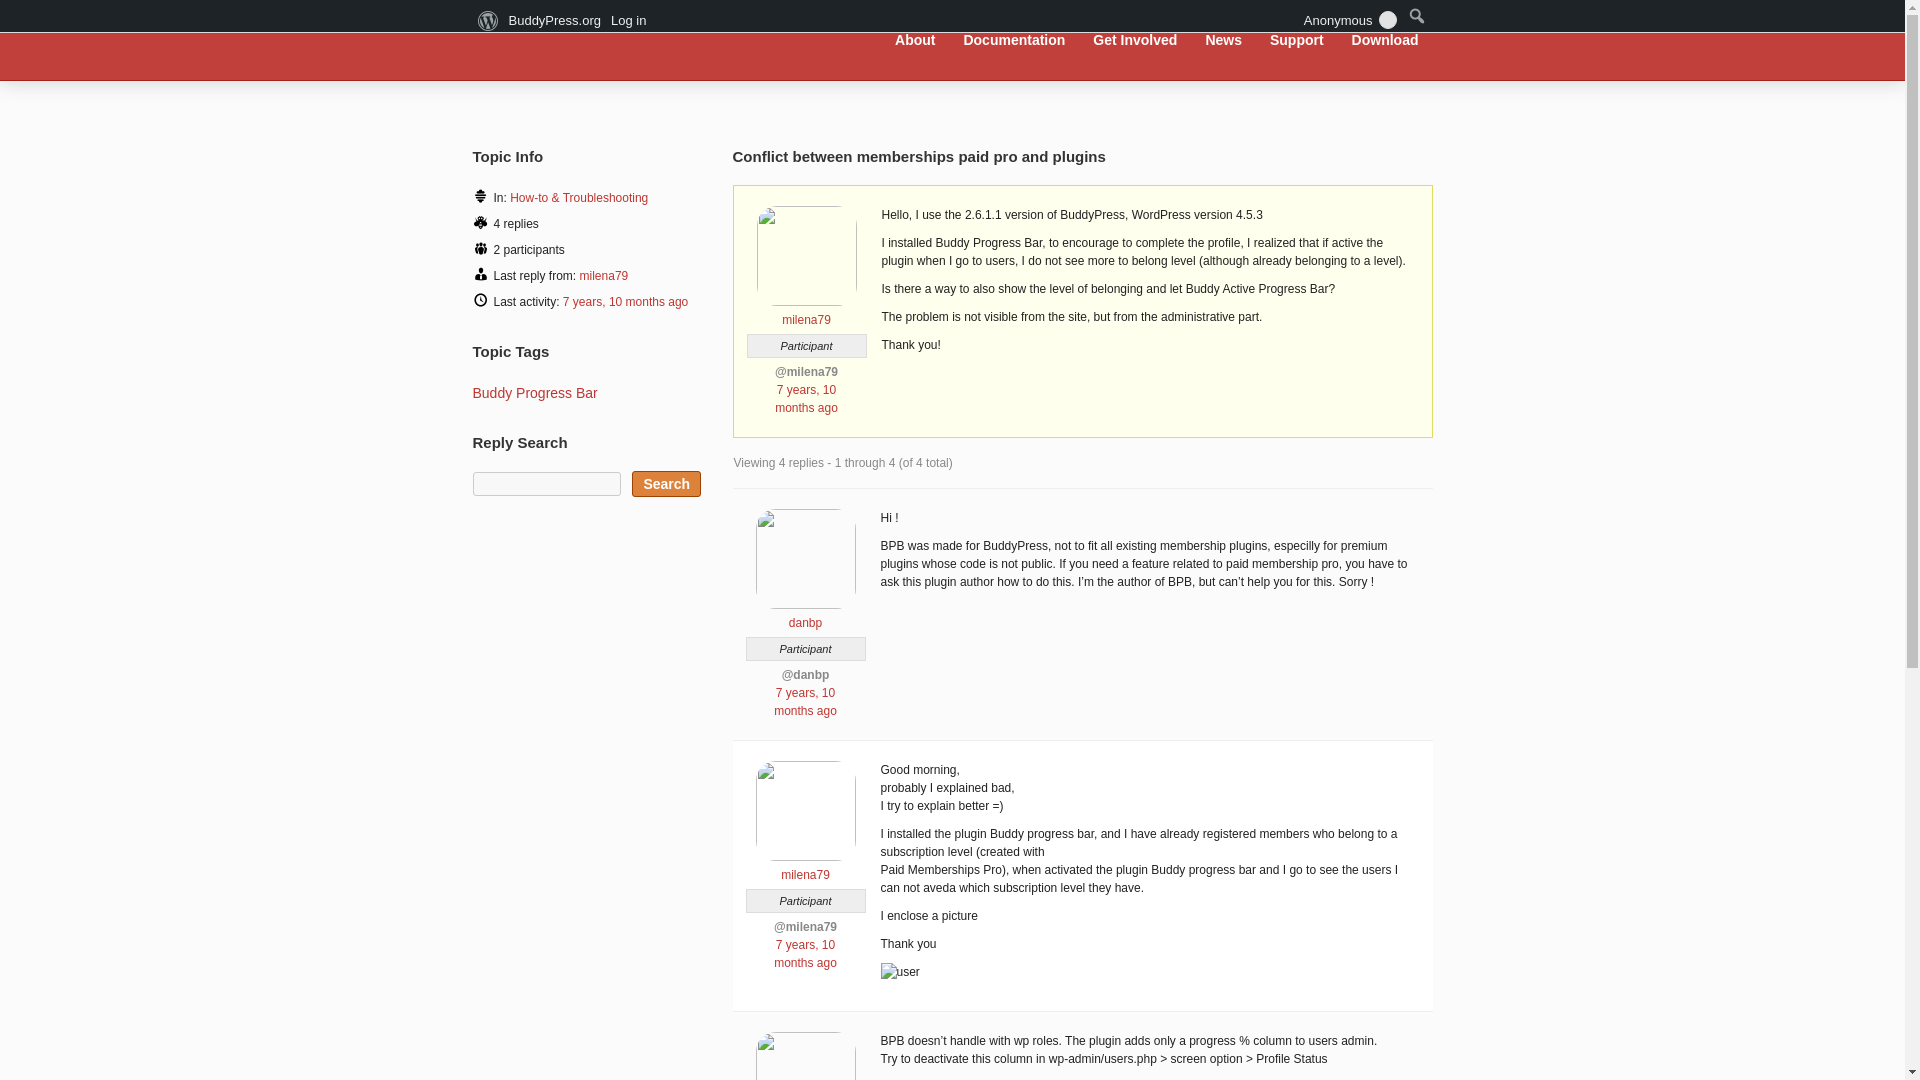 The width and height of the screenshot is (1920, 1080). Describe the element at coordinates (1296, 40) in the screenshot. I see `Support` at that location.